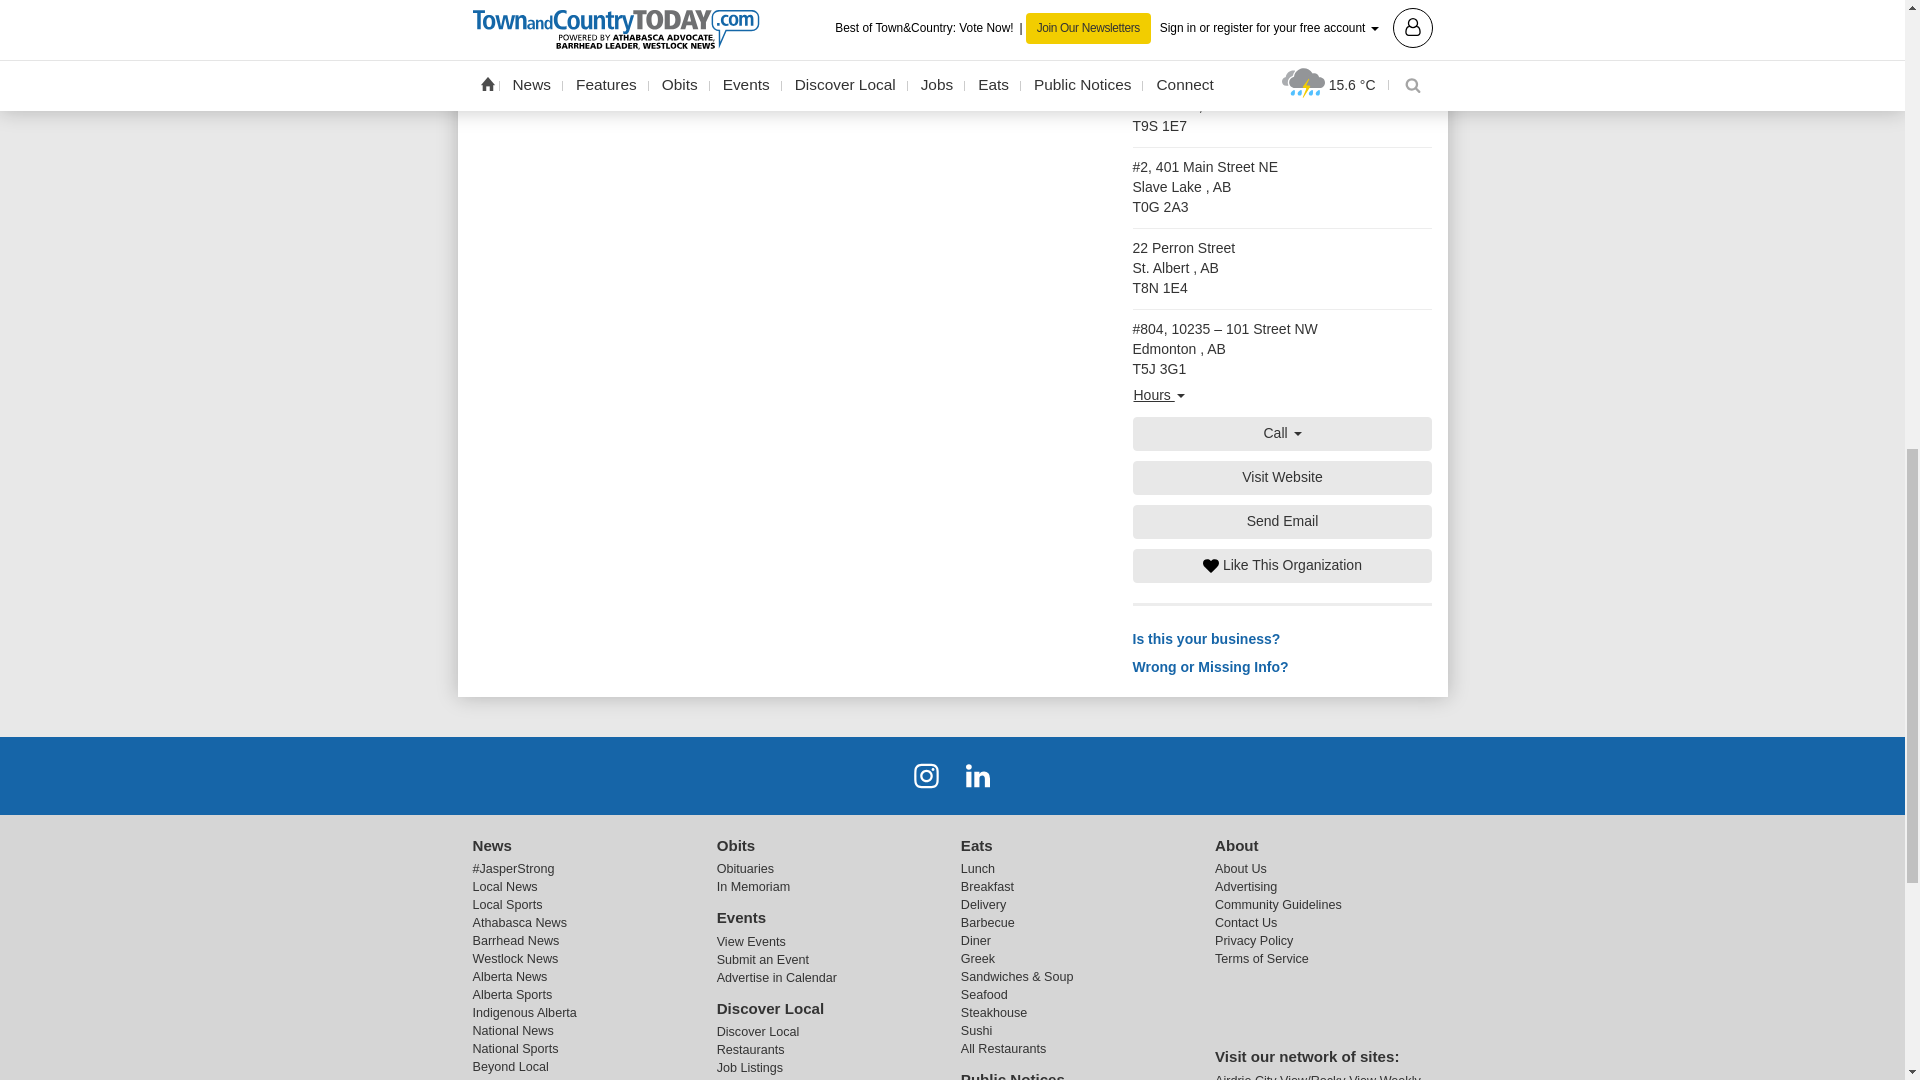 The image size is (1920, 1080). What do you see at coordinates (1346, 53) in the screenshot?
I see `A JS library for interactive maps` at bounding box center [1346, 53].